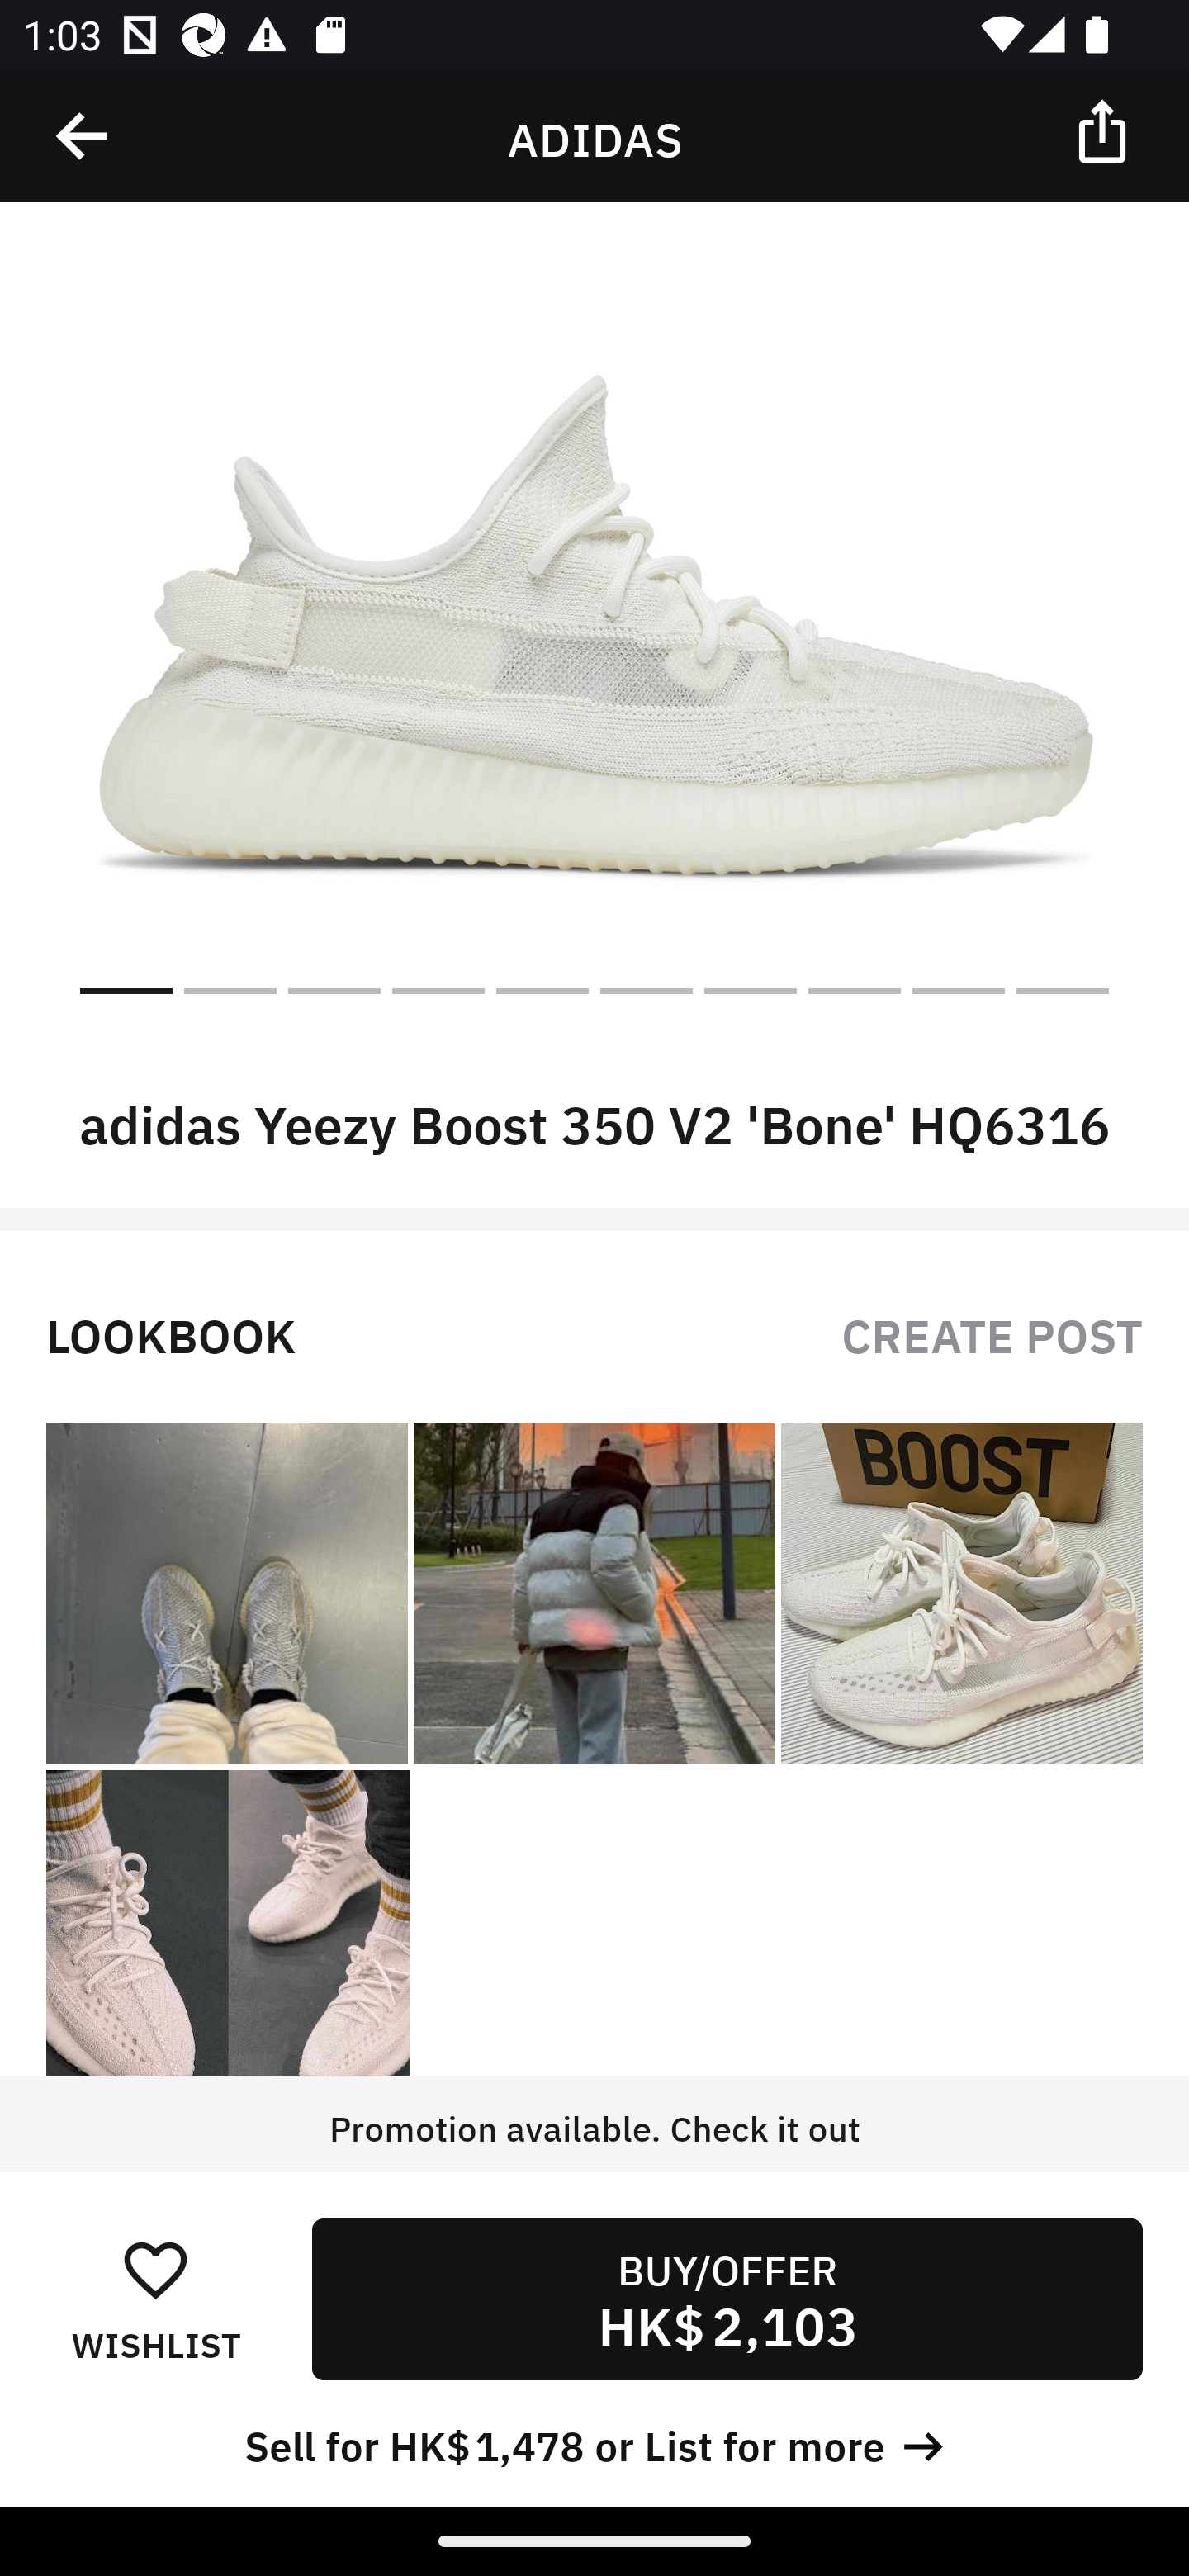  Describe the element at coordinates (155, 2269) in the screenshot. I see `󰋕` at that location.